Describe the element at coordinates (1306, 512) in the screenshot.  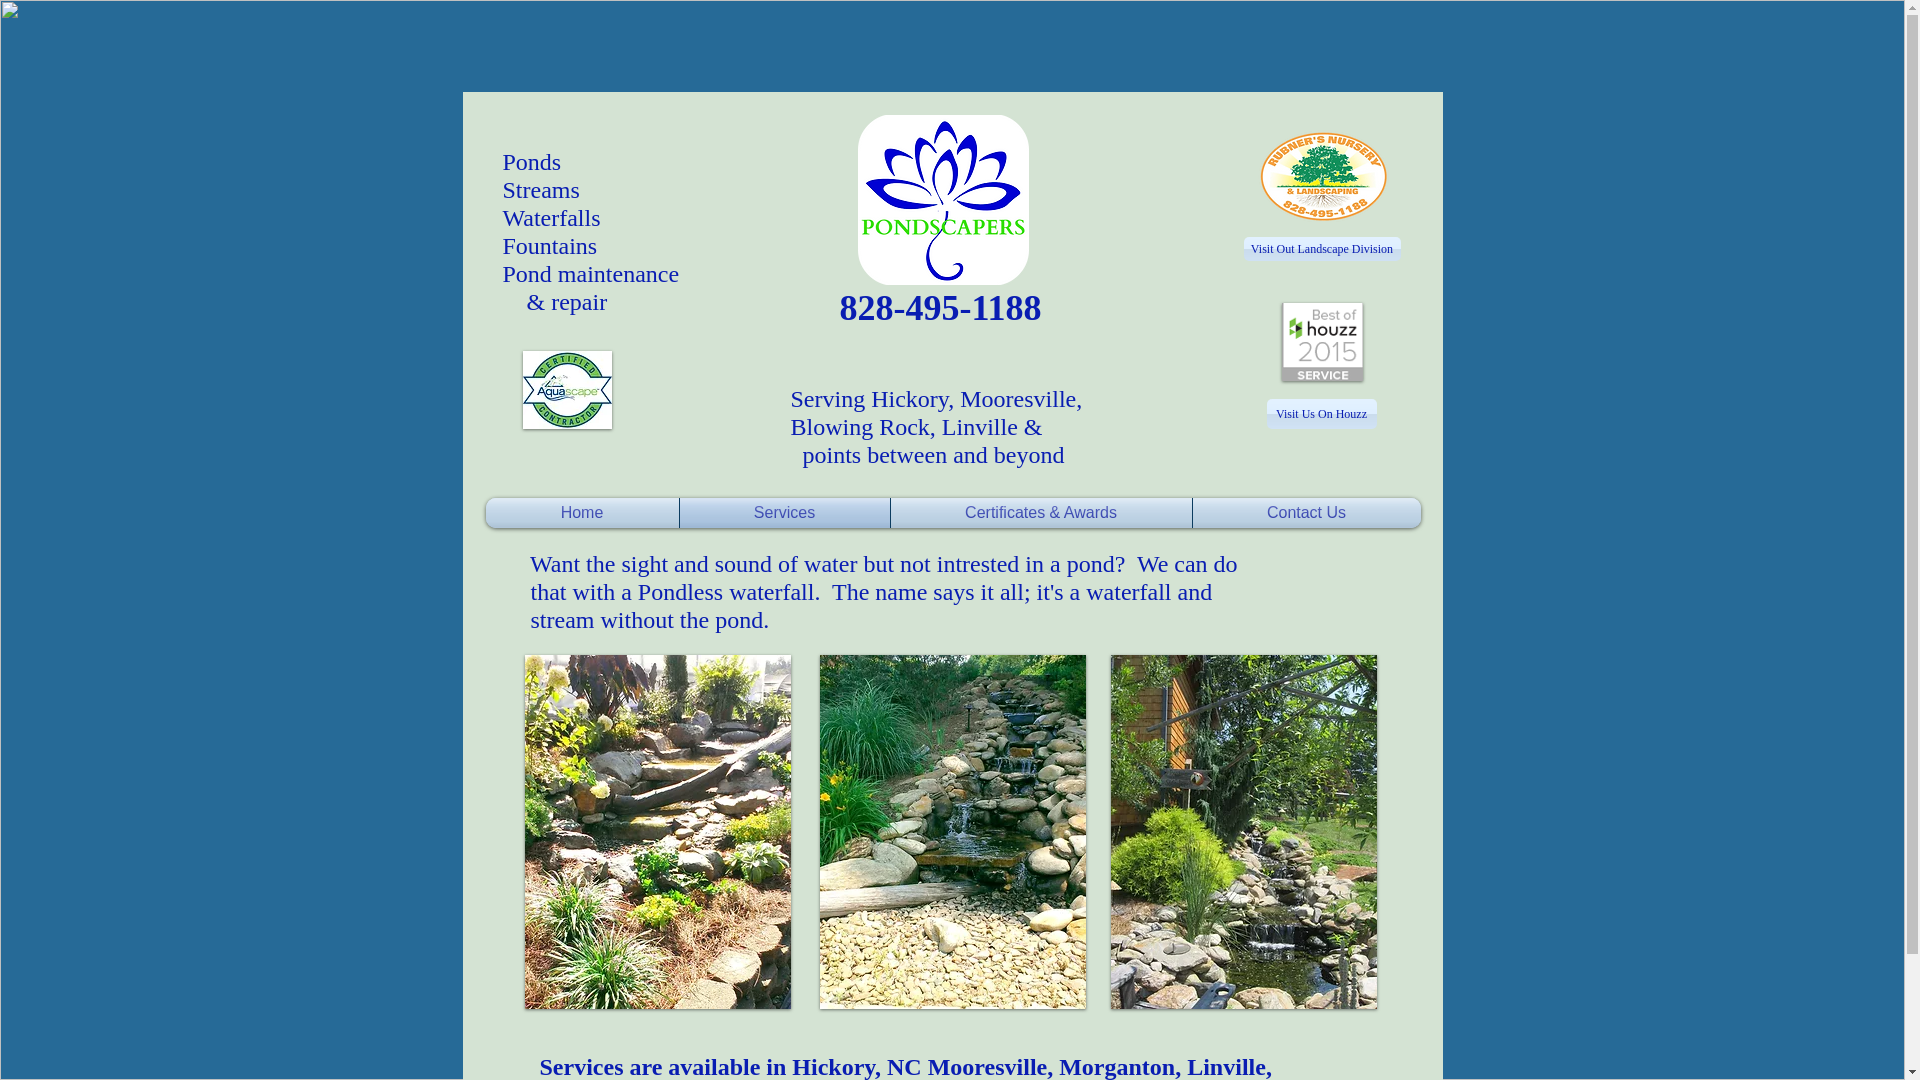
I see `Contact Us` at that location.